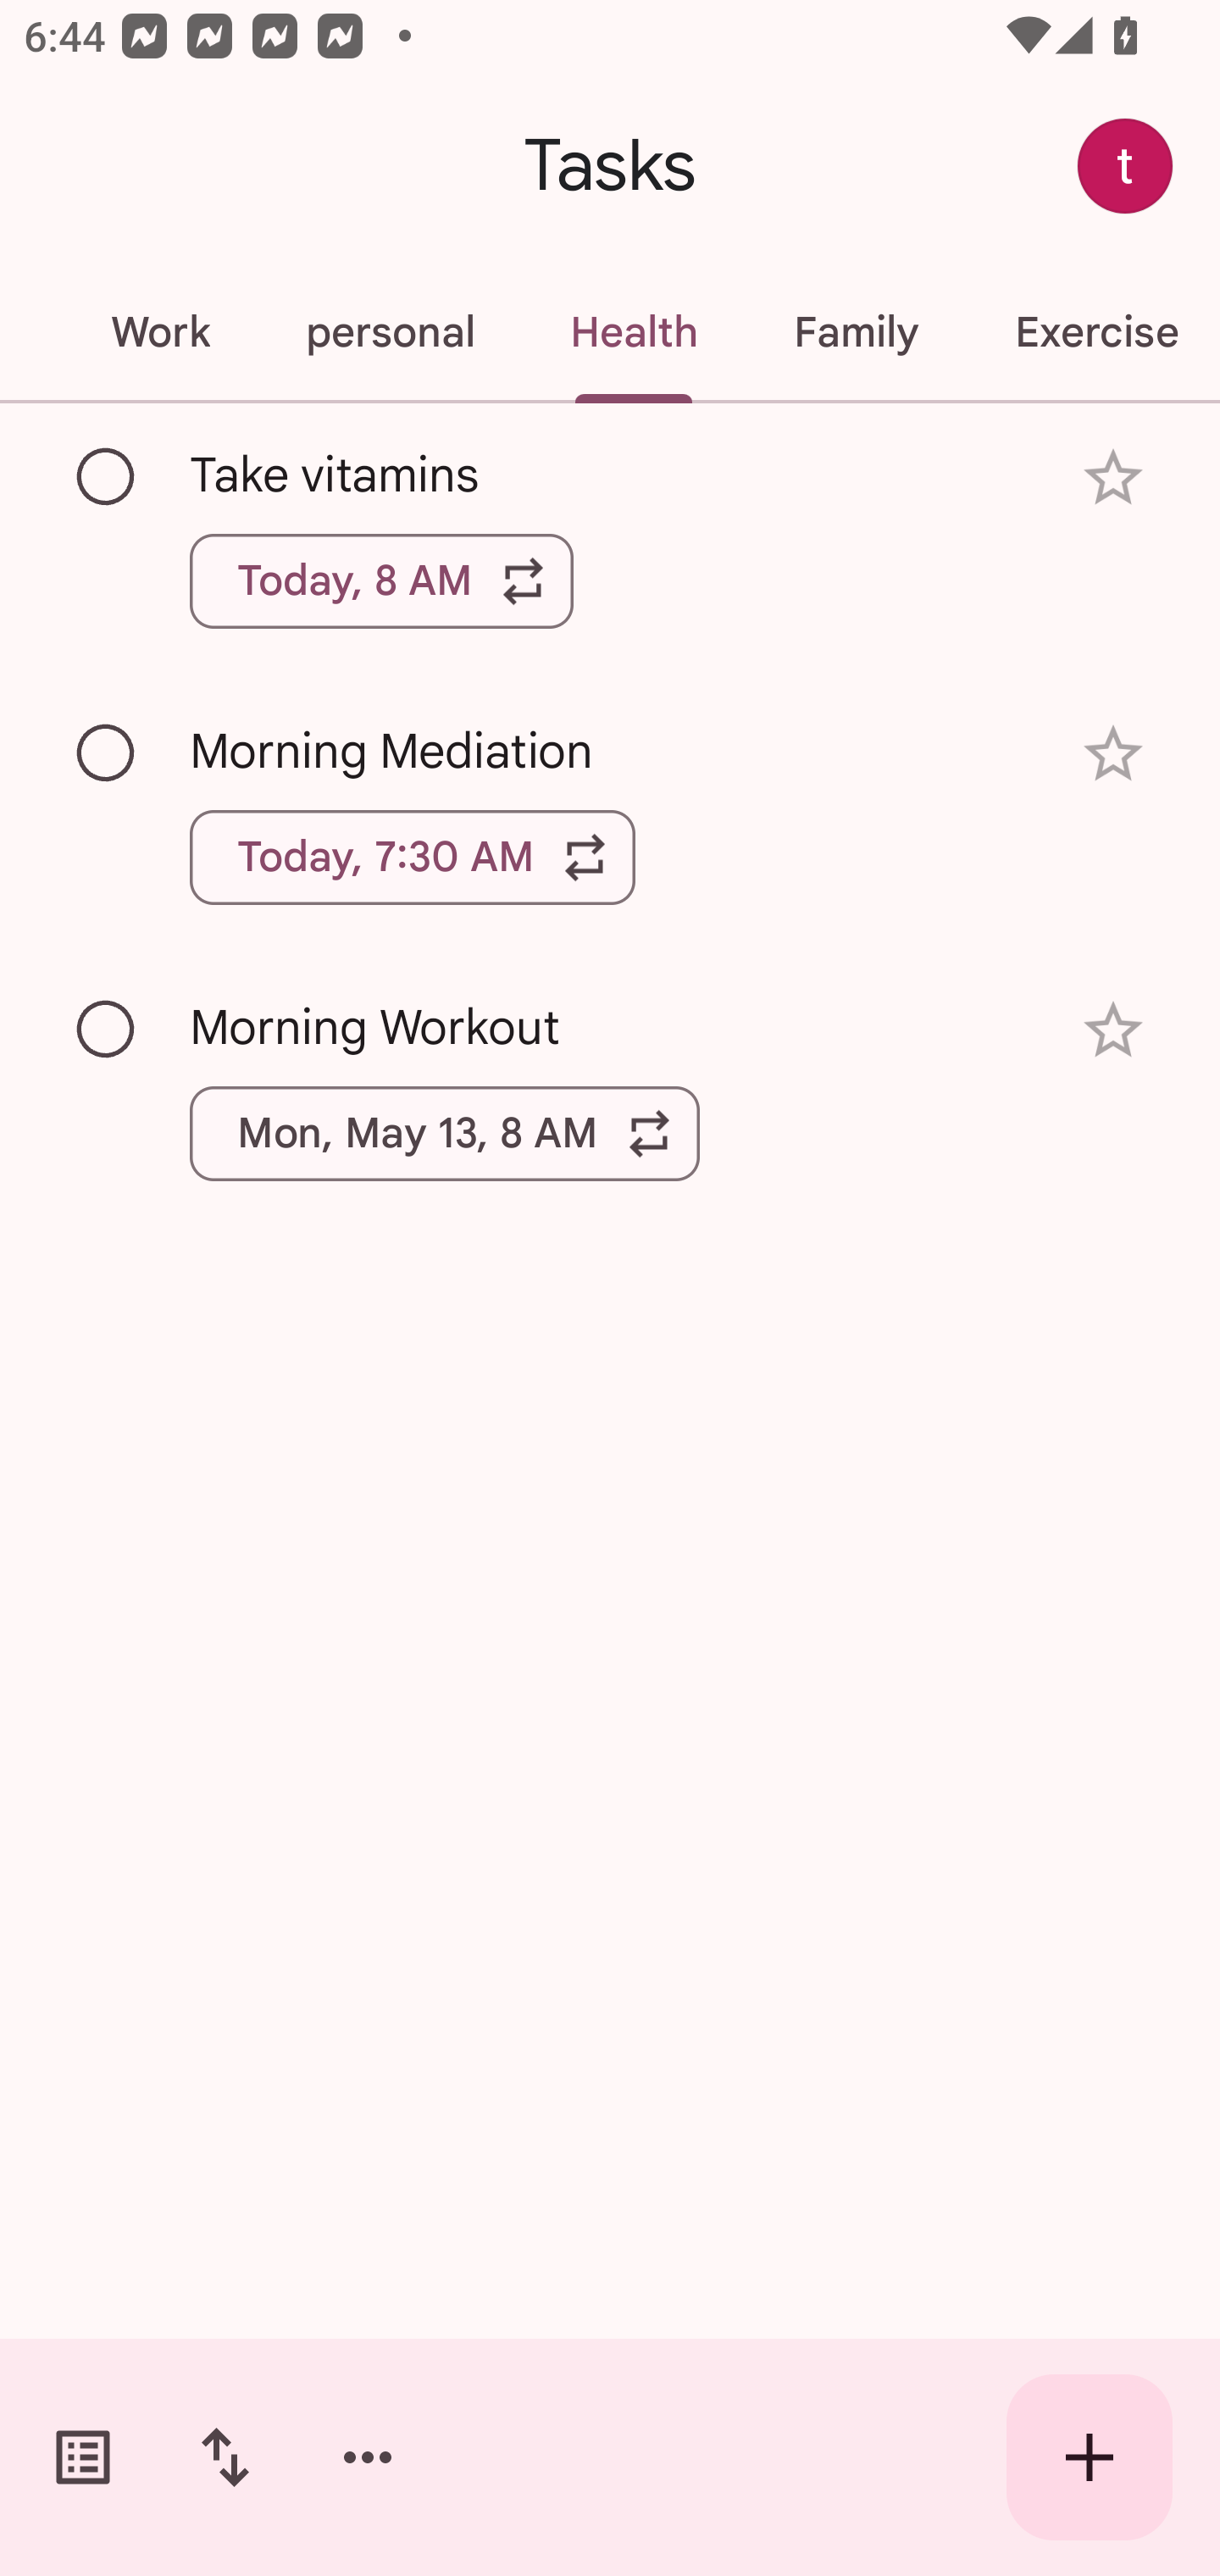  Describe the element at coordinates (413, 858) in the screenshot. I see `Today, 7:30 AM` at that location.